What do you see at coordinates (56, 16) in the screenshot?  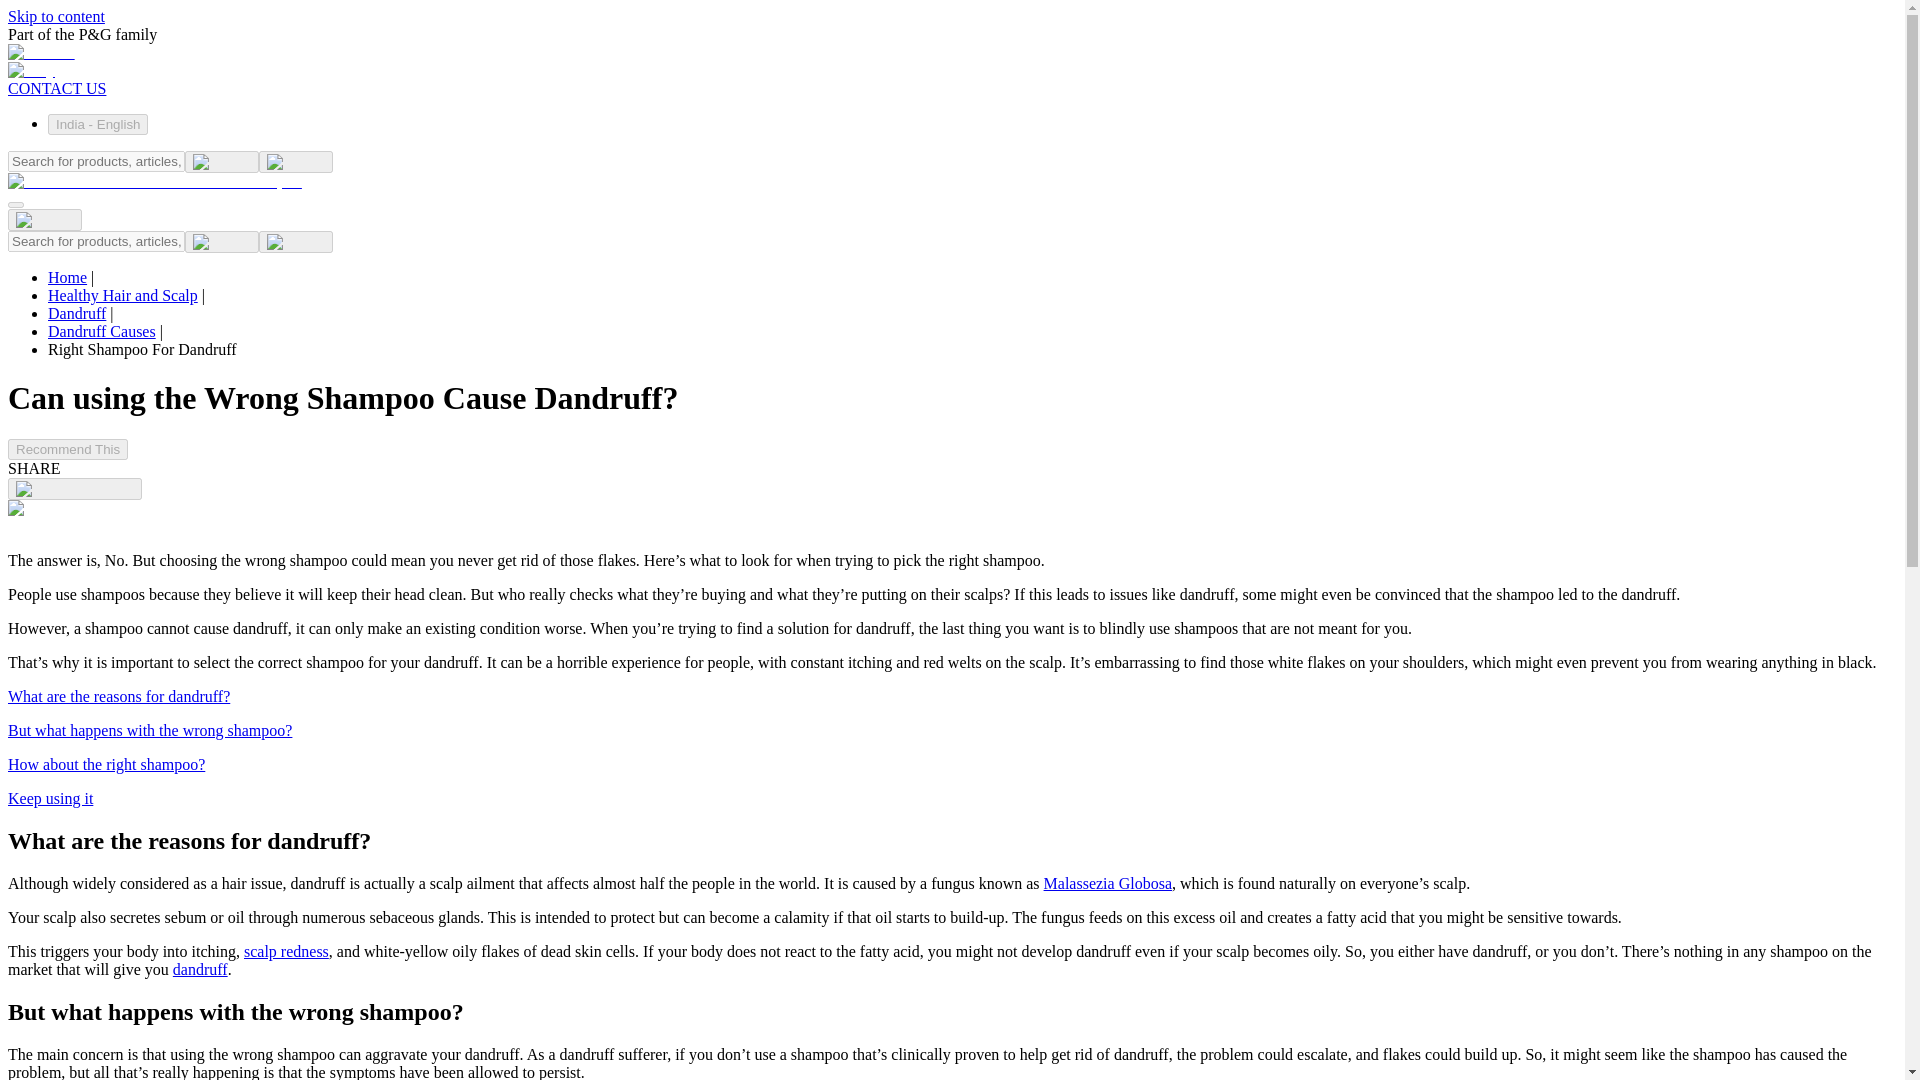 I see `Skip to content` at bounding box center [56, 16].